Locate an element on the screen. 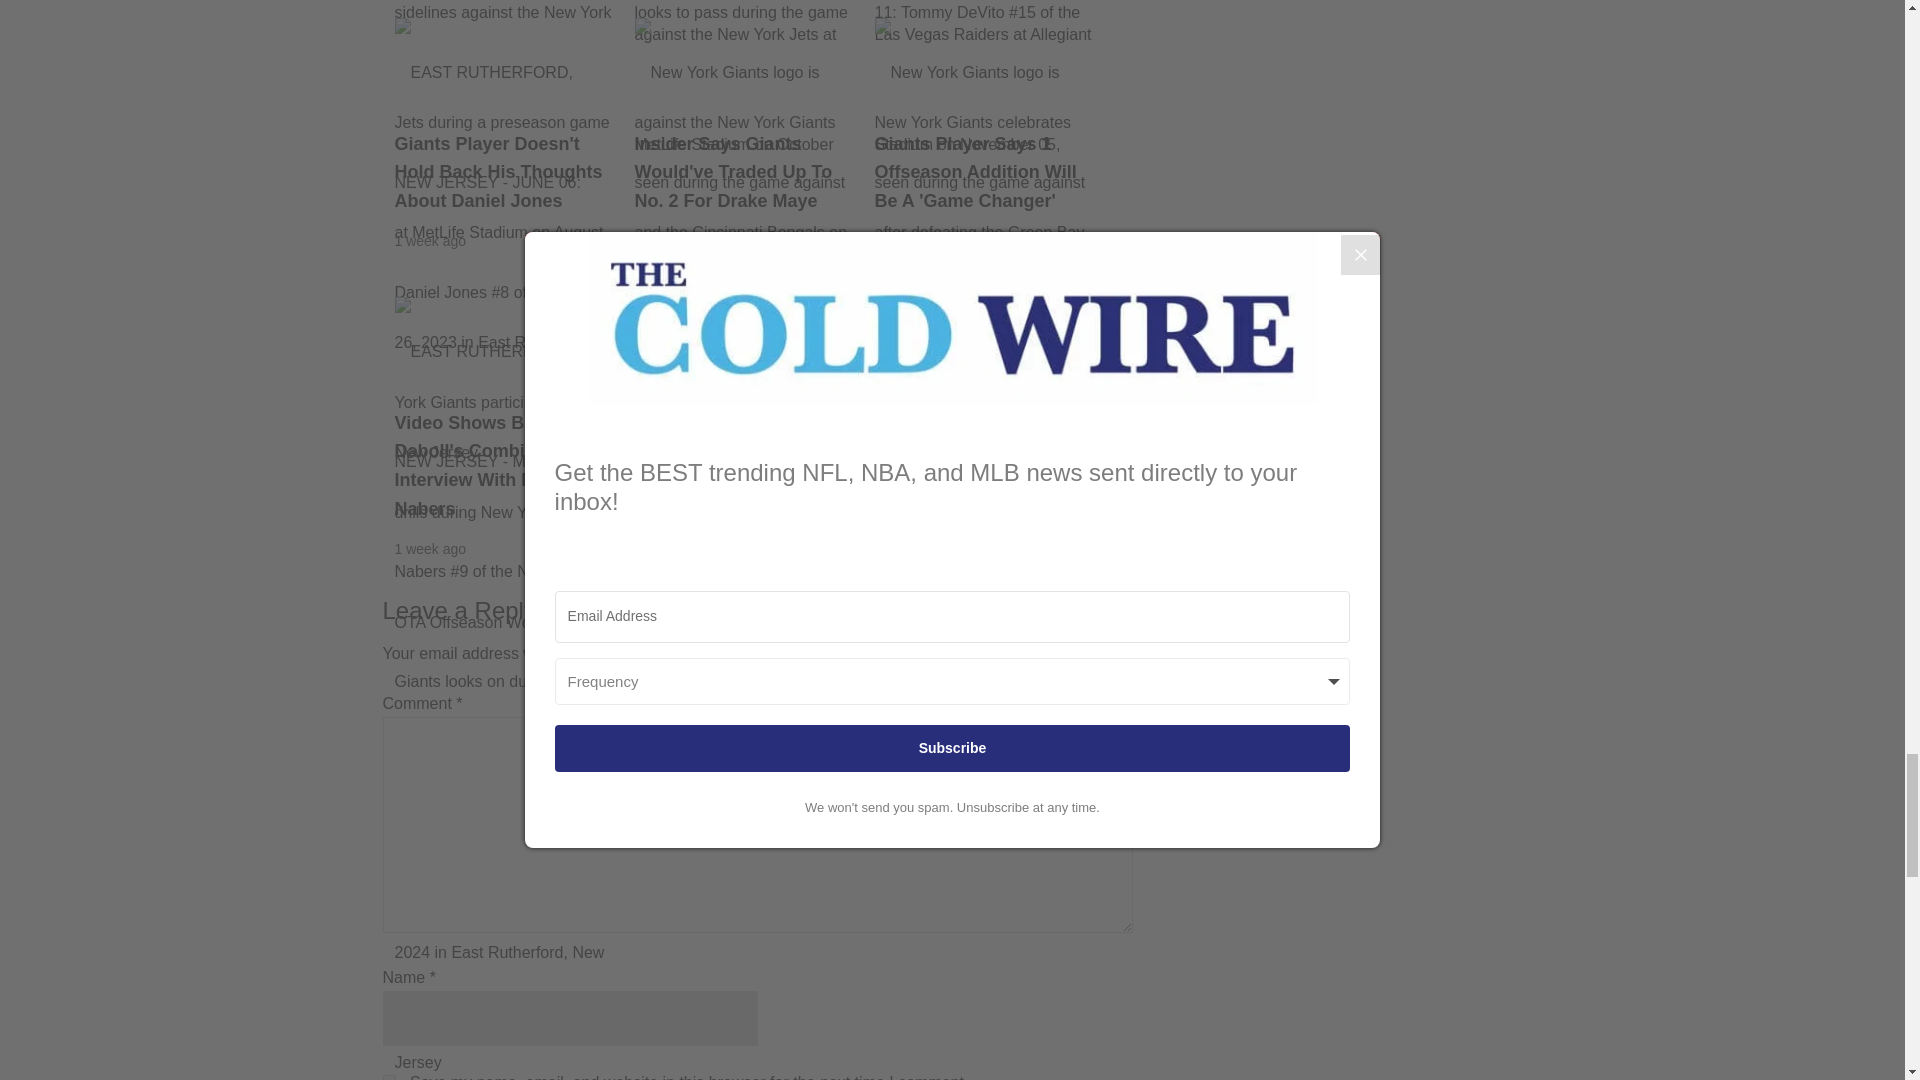  yes is located at coordinates (388, 1077).